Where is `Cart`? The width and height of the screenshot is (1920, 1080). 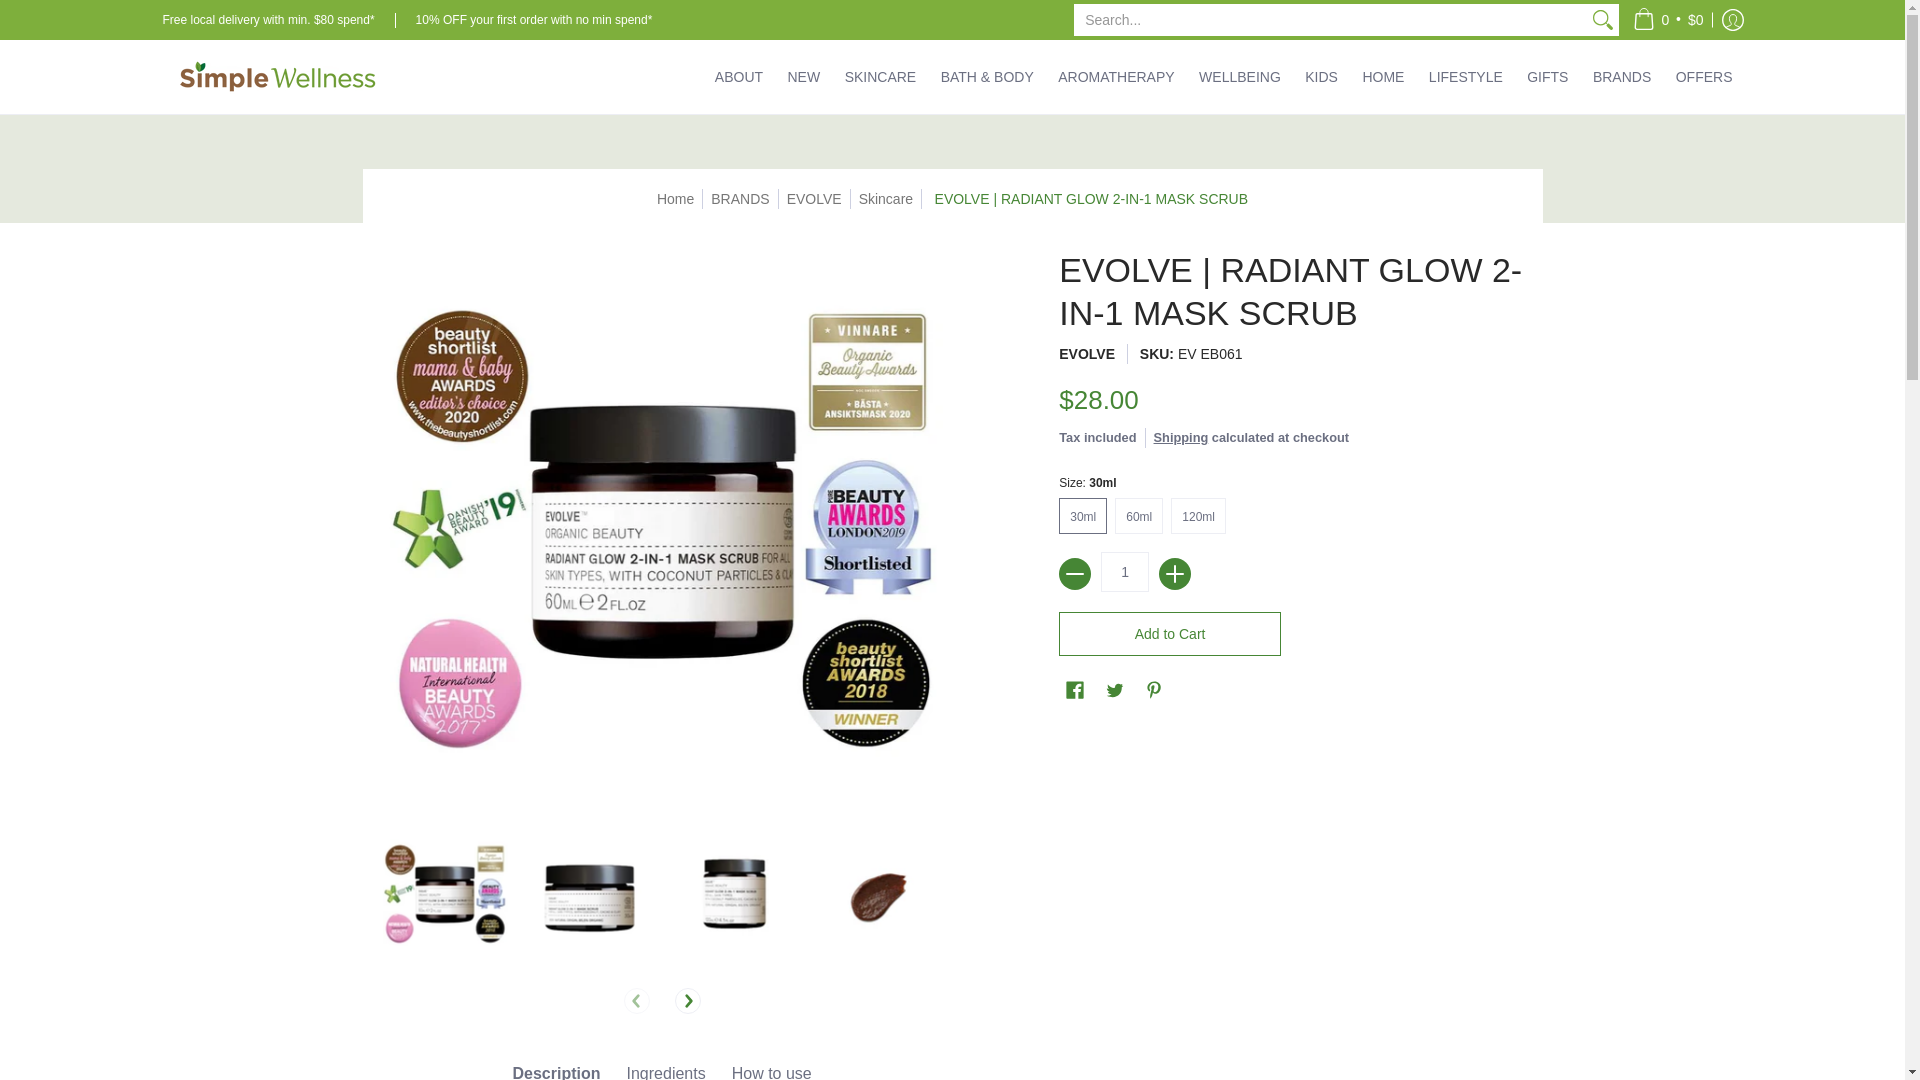
Cart is located at coordinates (1668, 20).